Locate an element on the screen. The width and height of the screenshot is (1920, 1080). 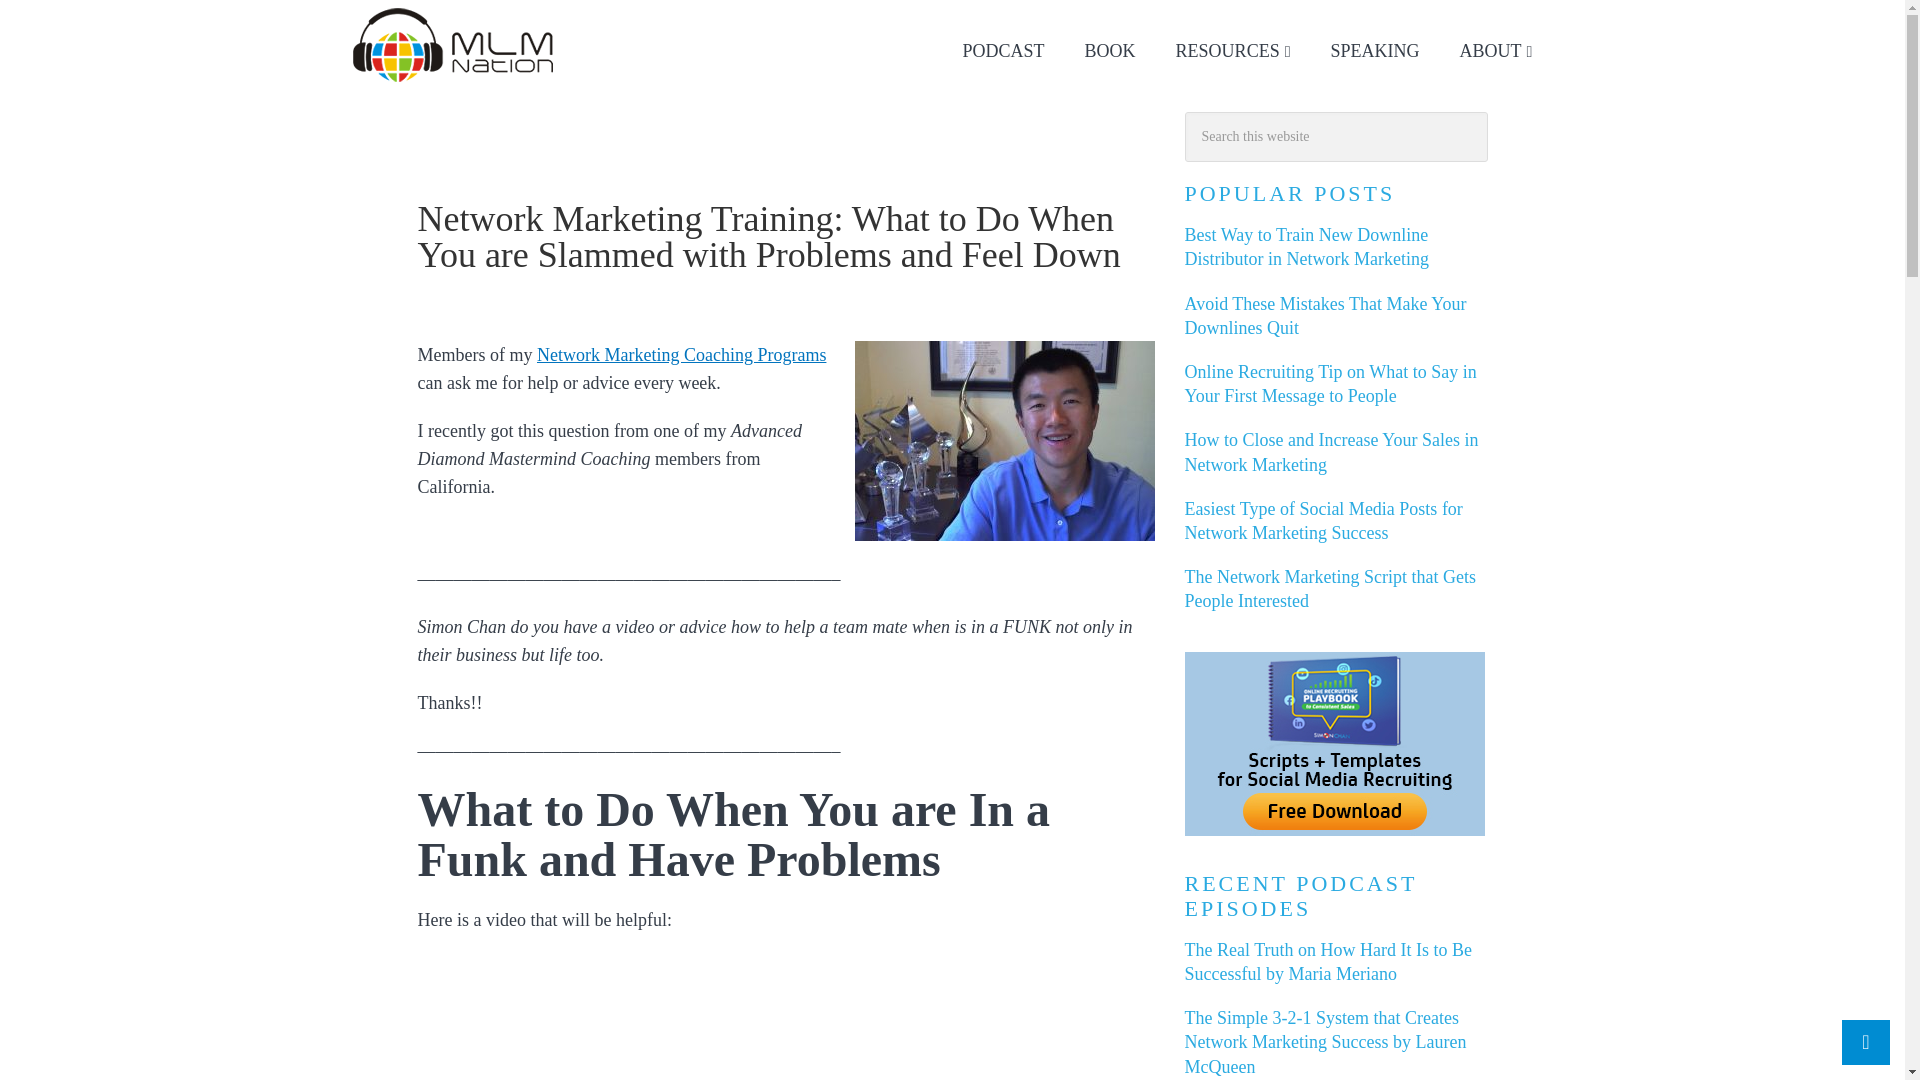
SPEAKING is located at coordinates (1376, 51).